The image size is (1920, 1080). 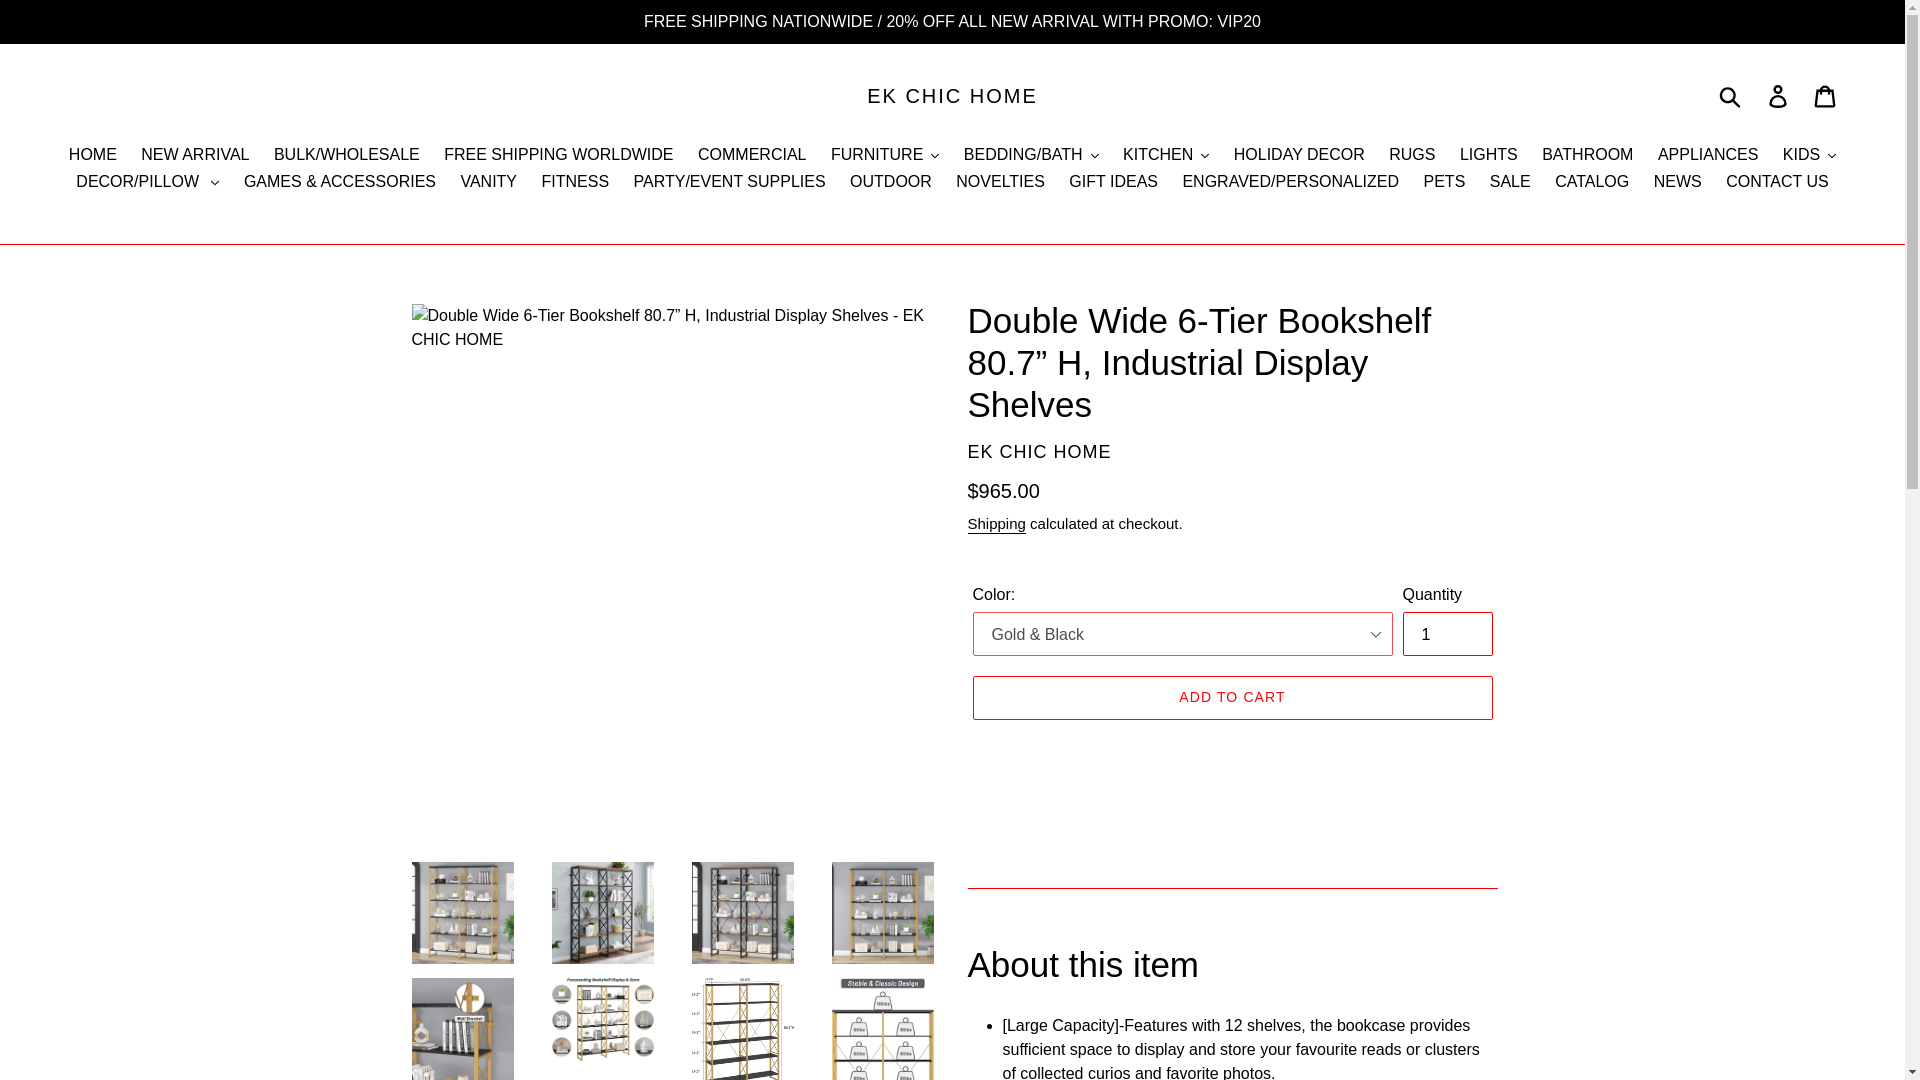 What do you see at coordinates (1446, 634) in the screenshot?
I see `1` at bounding box center [1446, 634].